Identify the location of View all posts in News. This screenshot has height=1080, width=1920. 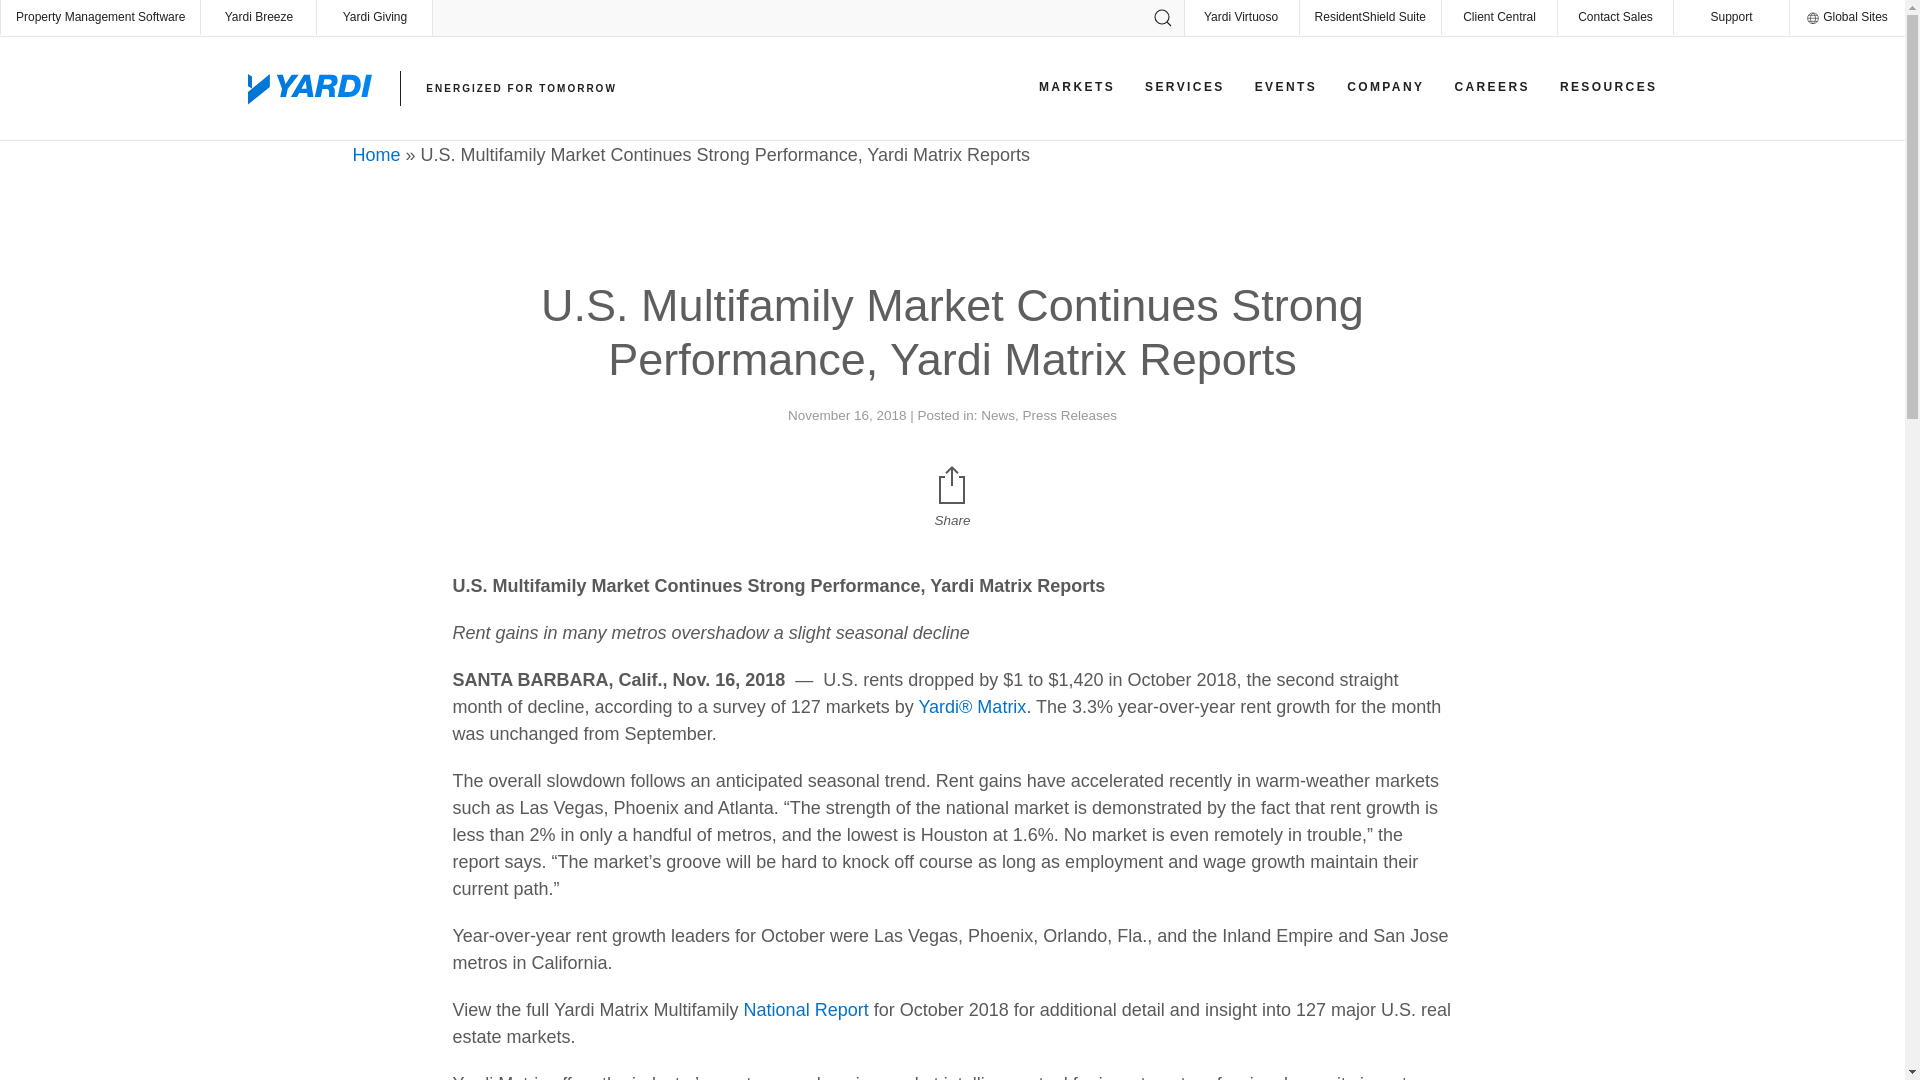
(998, 416).